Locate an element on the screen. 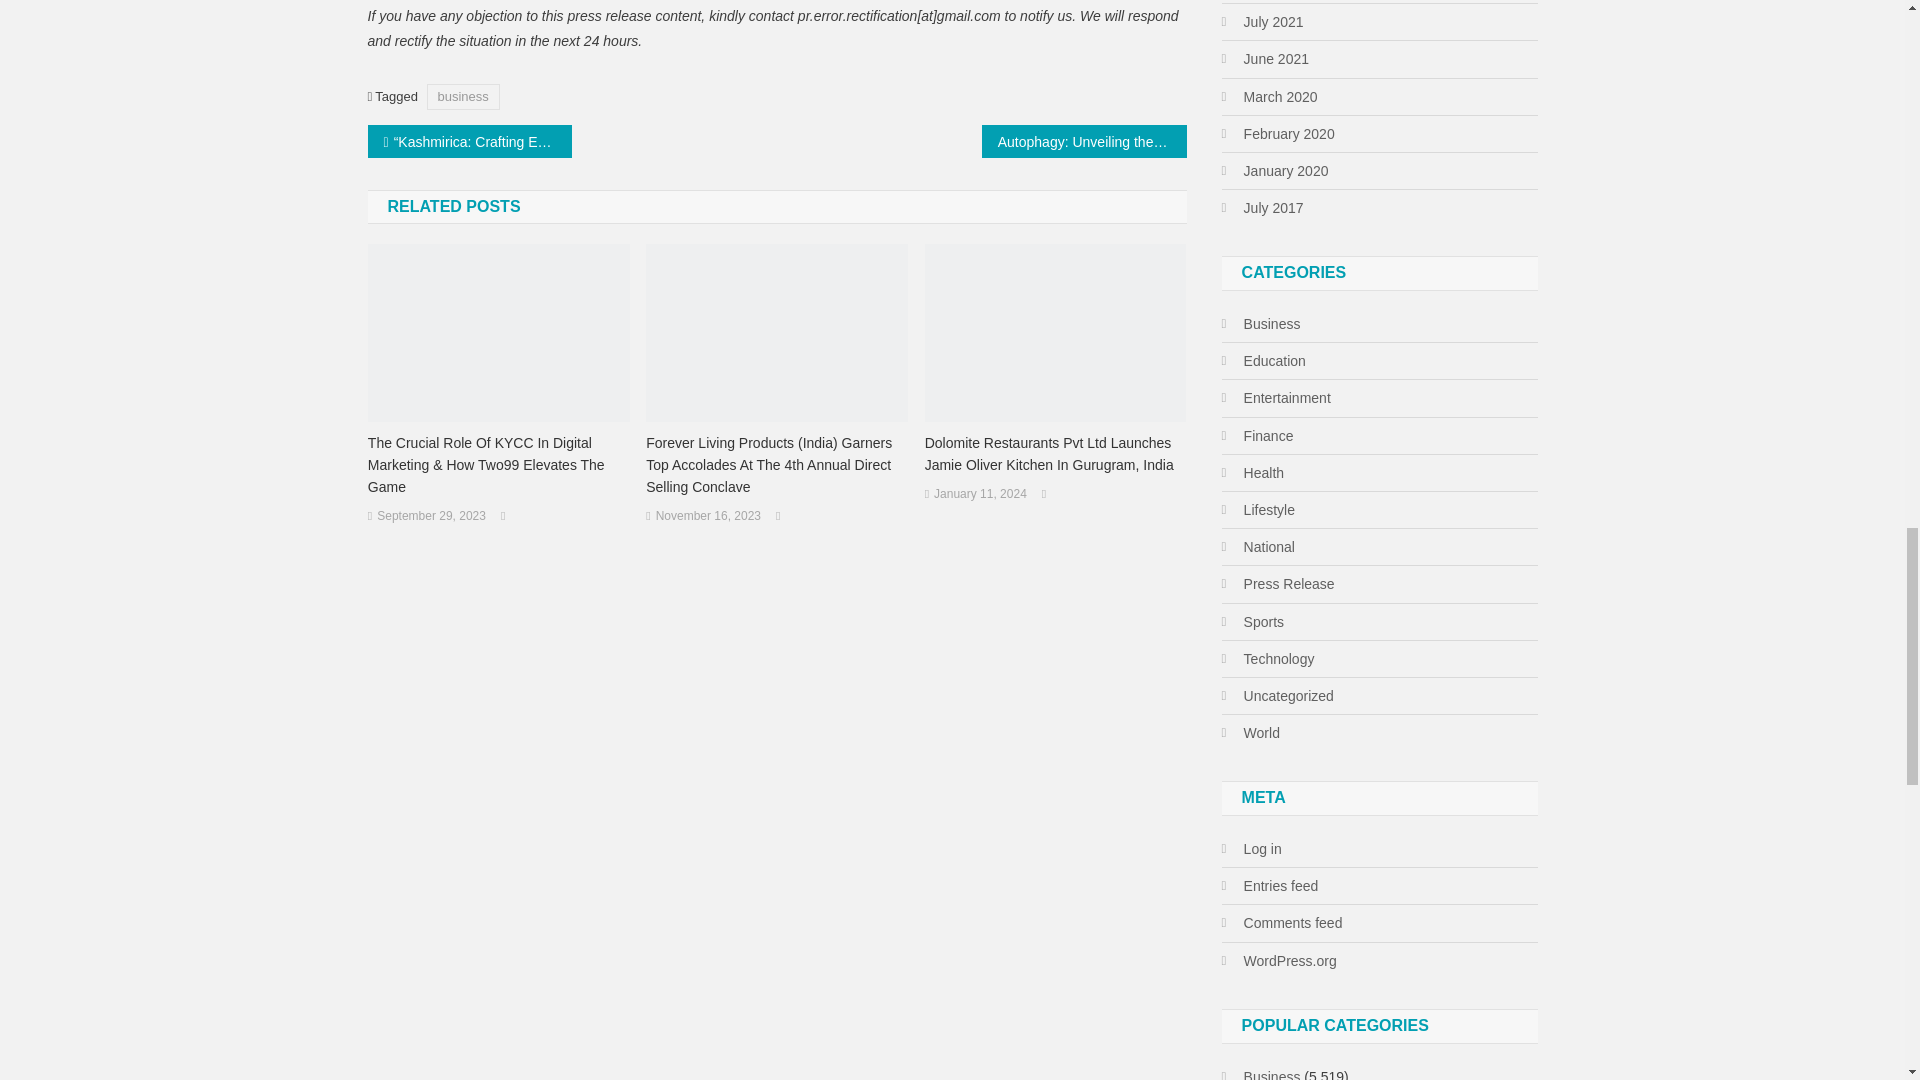 This screenshot has height=1080, width=1920. September 29, 2023 is located at coordinates (430, 517).